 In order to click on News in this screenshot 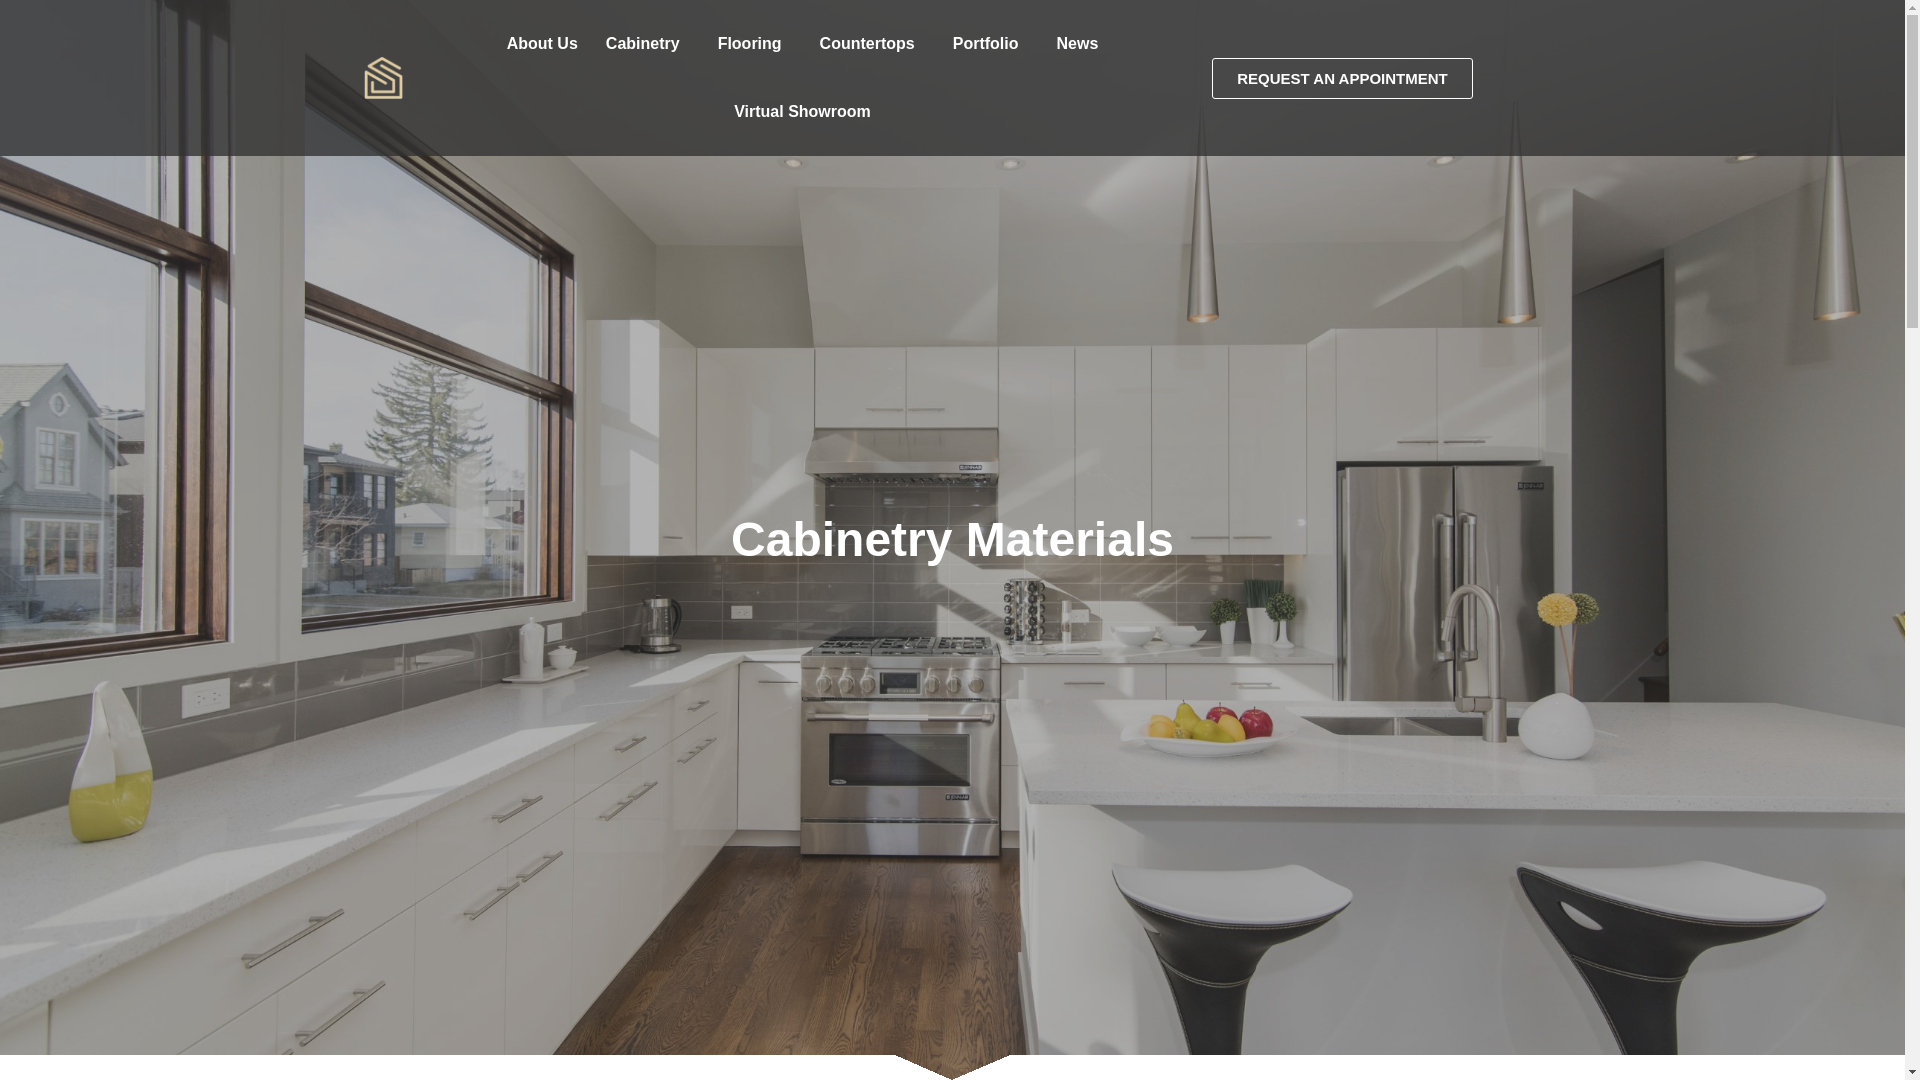, I will do `click(1076, 43)`.